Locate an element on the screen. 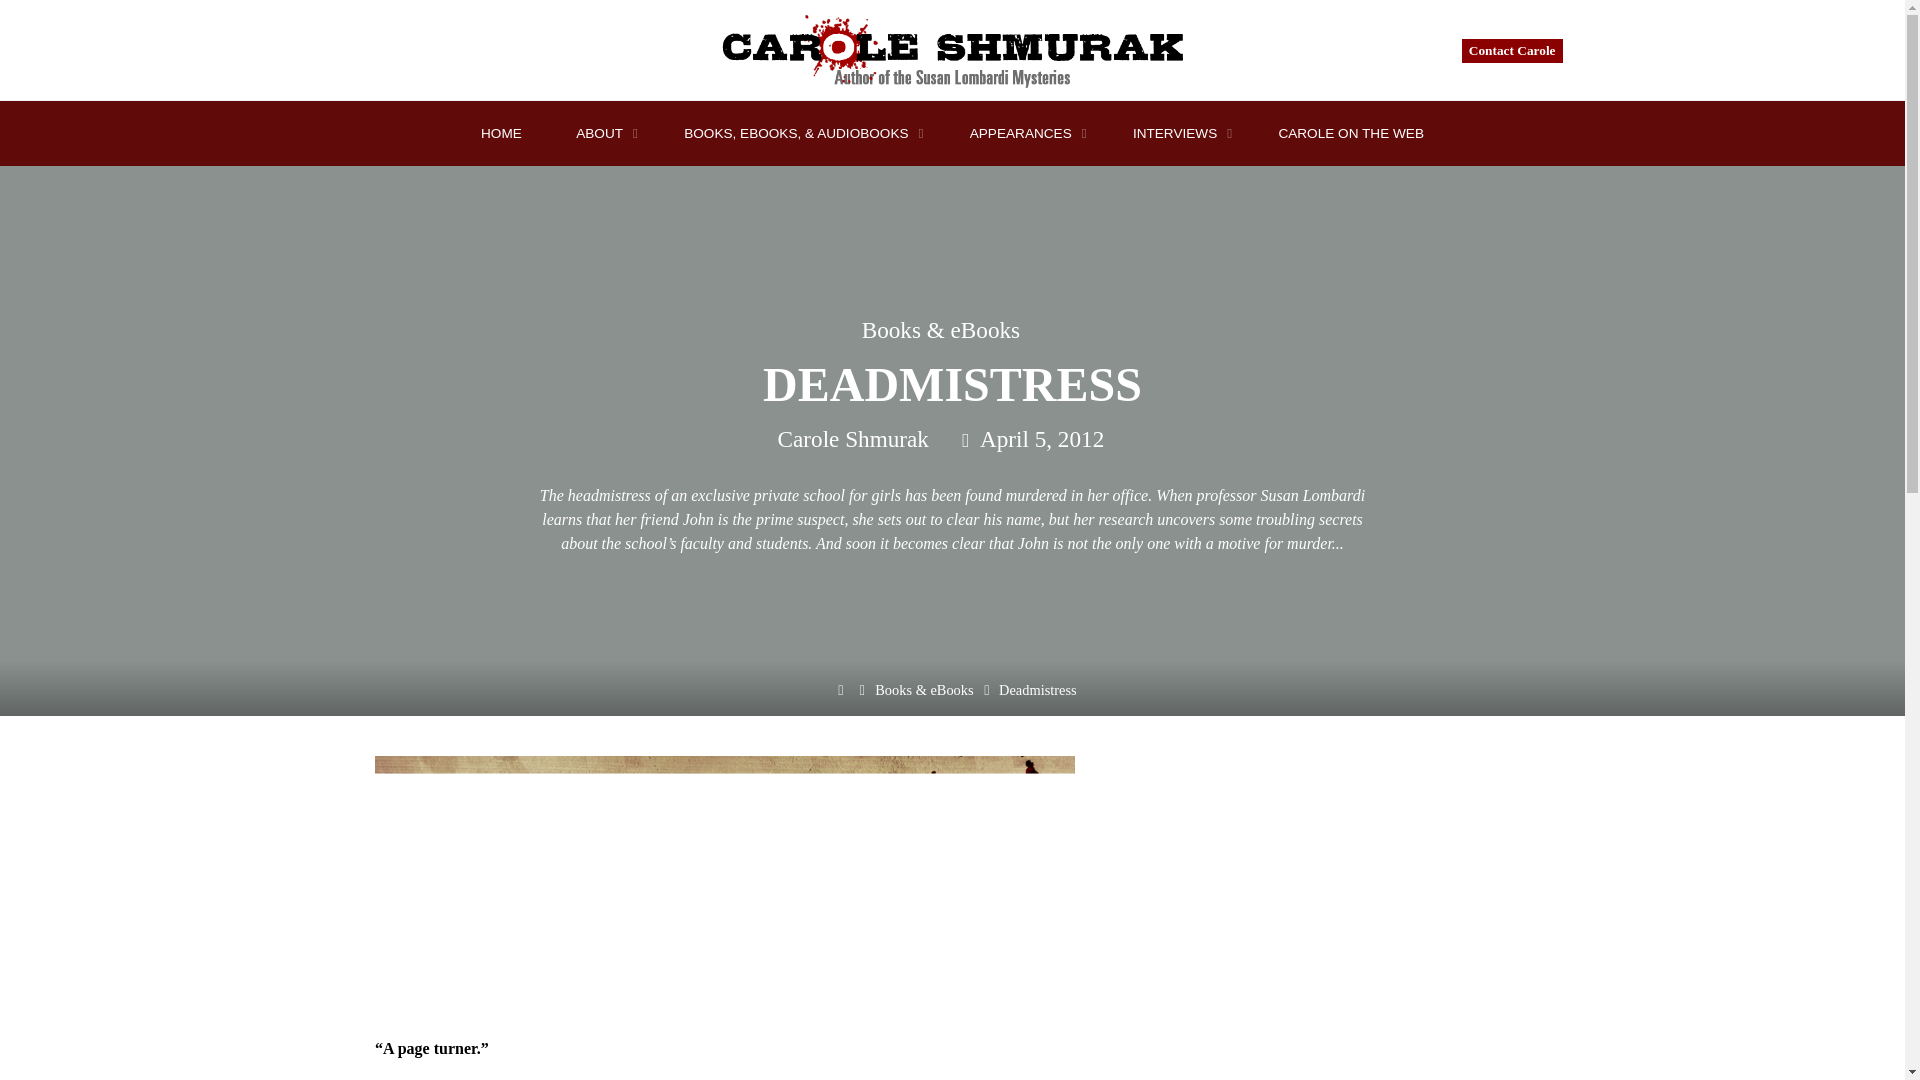 This screenshot has width=1920, height=1080. View all posts by Carole Shmurak is located at coordinates (853, 439).